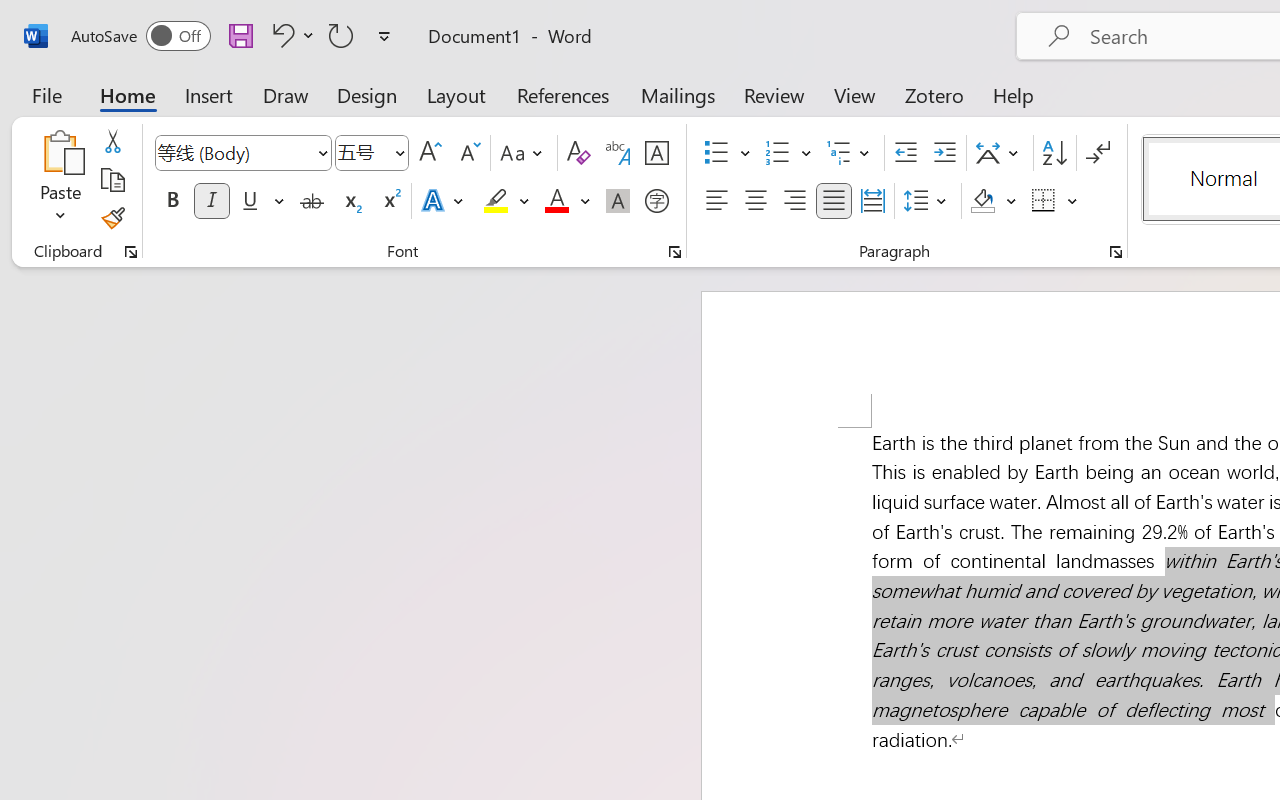 This screenshot has height=800, width=1280. What do you see at coordinates (524, 153) in the screenshot?
I see `Change Case` at bounding box center [524, 153].